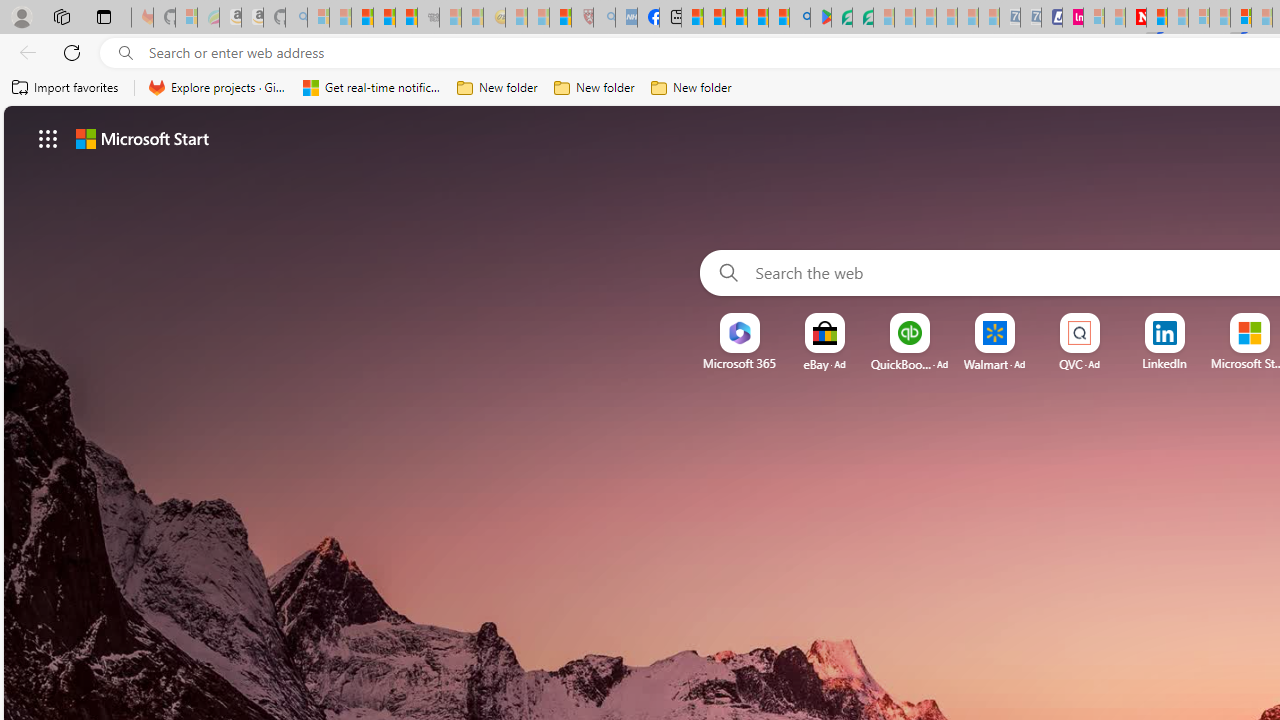 The height and width of the screenshot is (720, 1280). I want to click on Local - MSN, so click(560, 18).